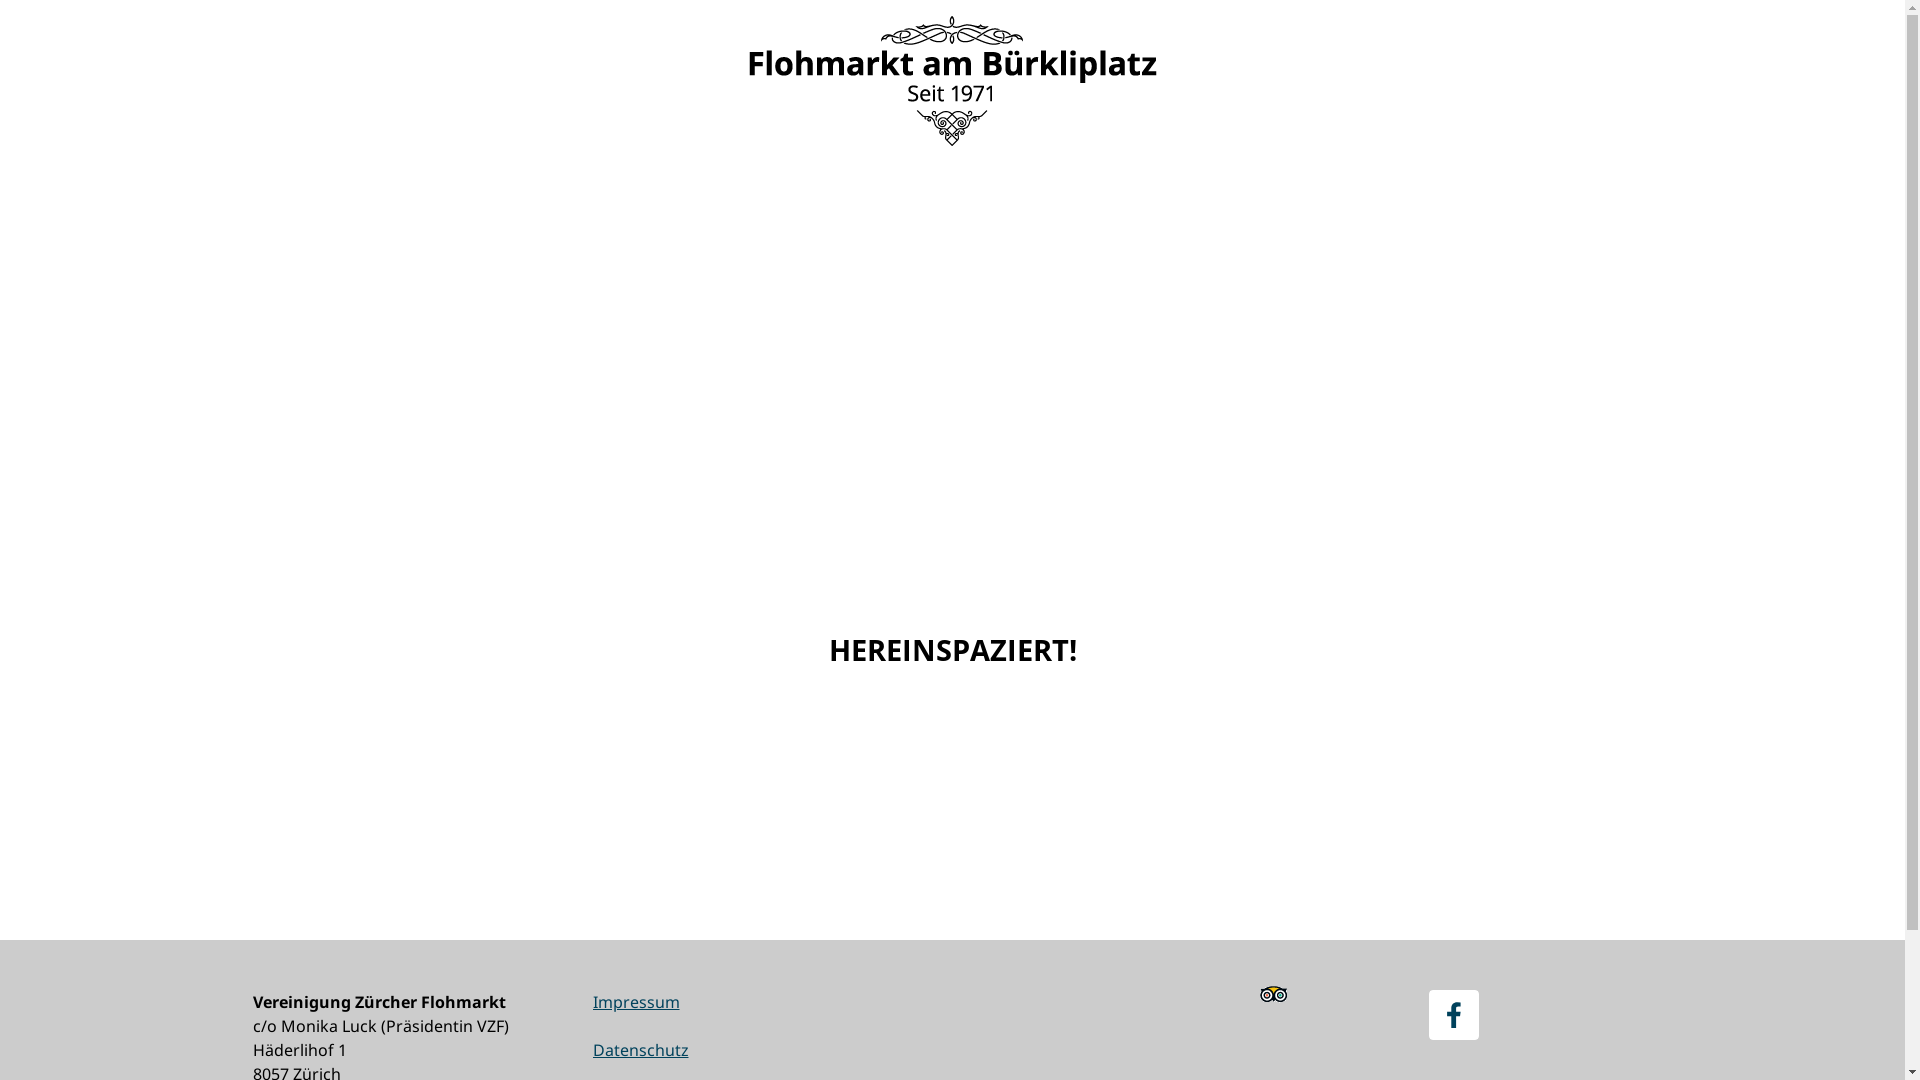  I want to click on Impressum, so click(636, 1002).